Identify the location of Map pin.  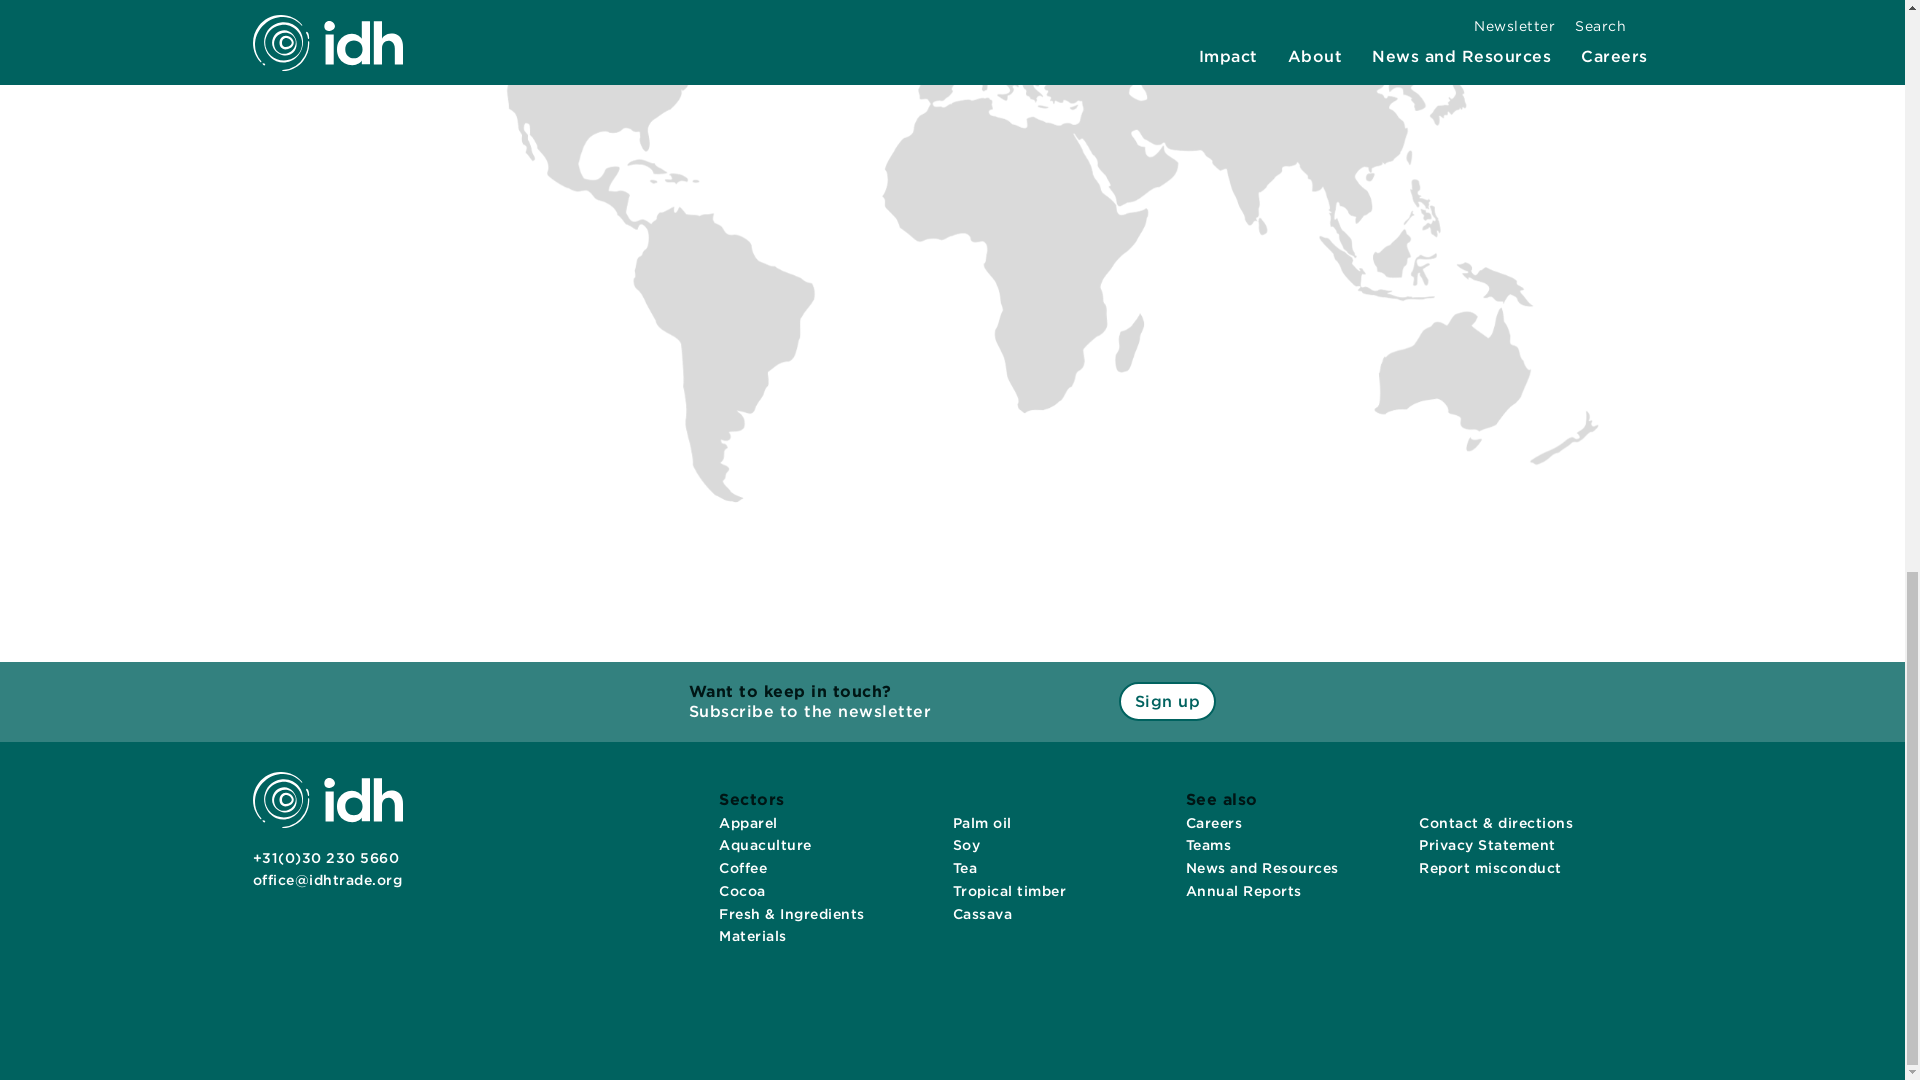
(952, 26).